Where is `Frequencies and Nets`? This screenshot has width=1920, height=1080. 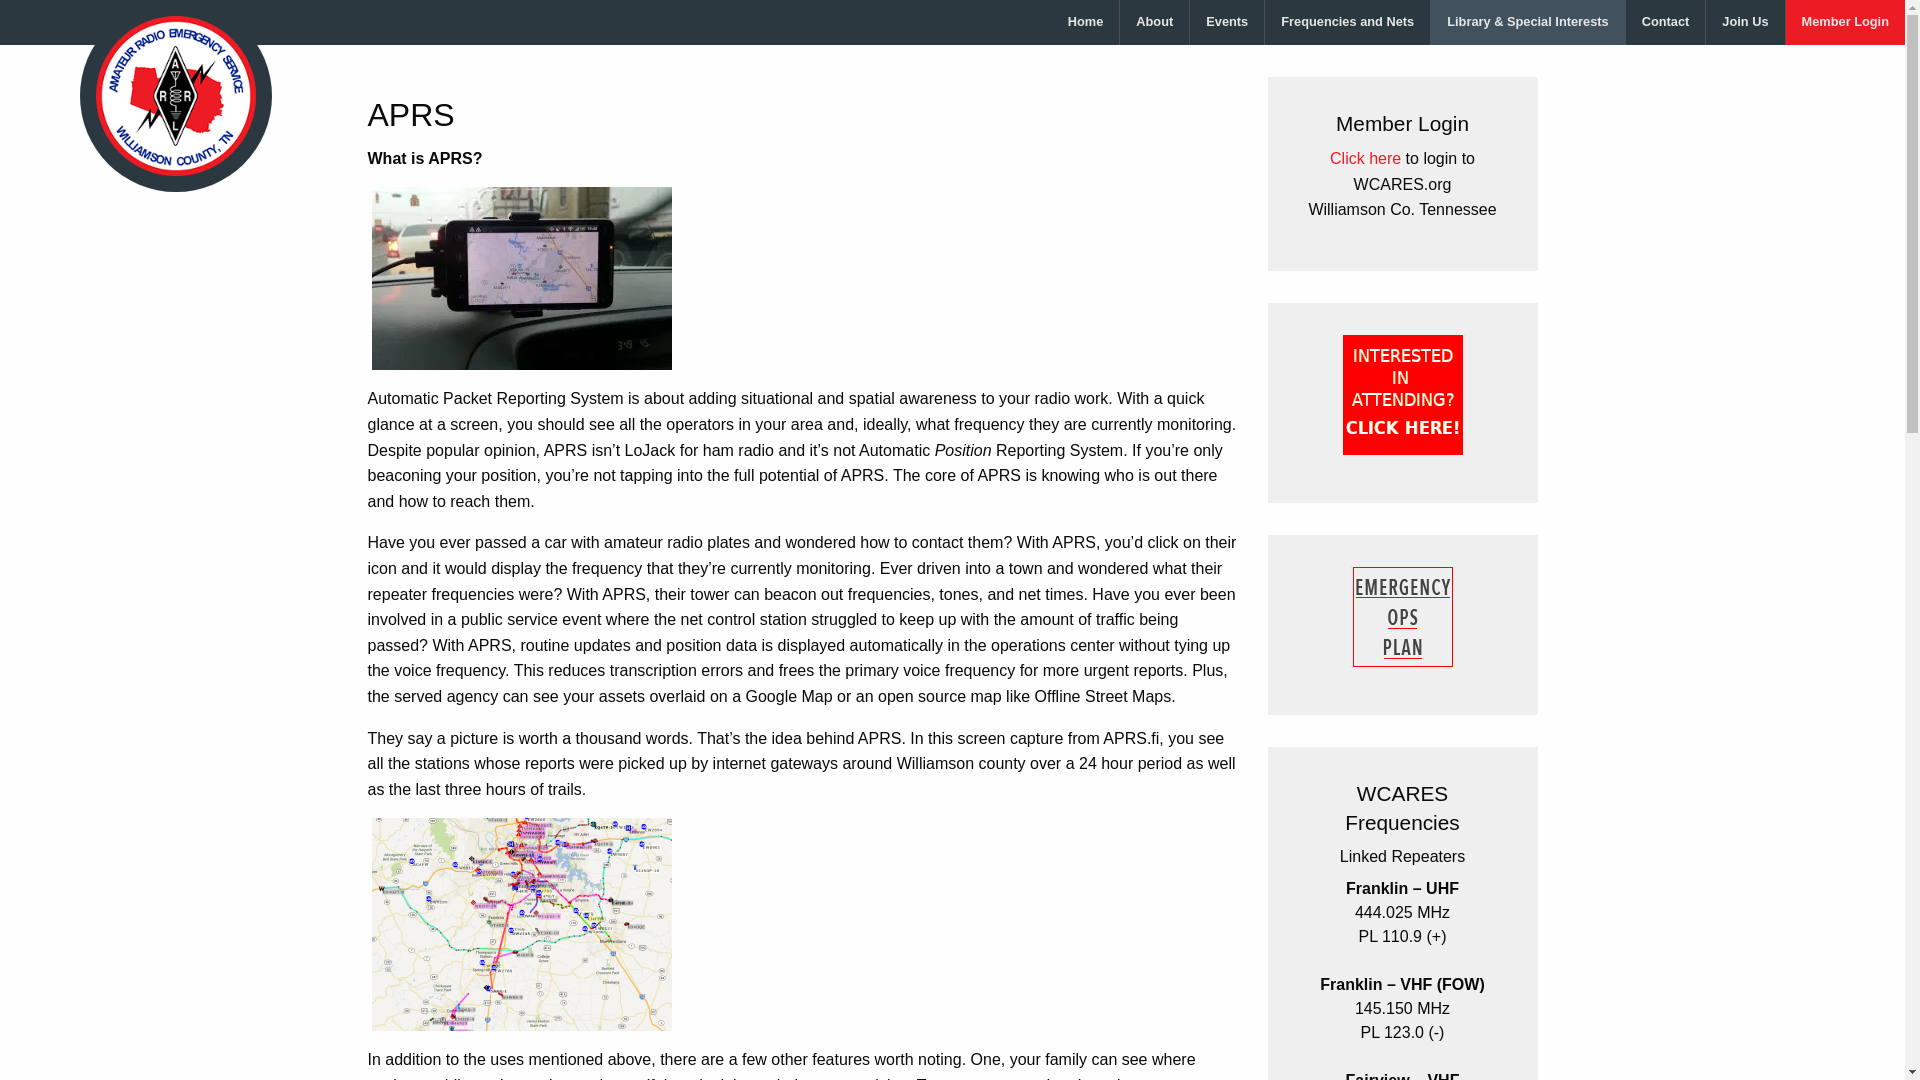 Frequencies and Nets is located at coordinates (1348, 22).